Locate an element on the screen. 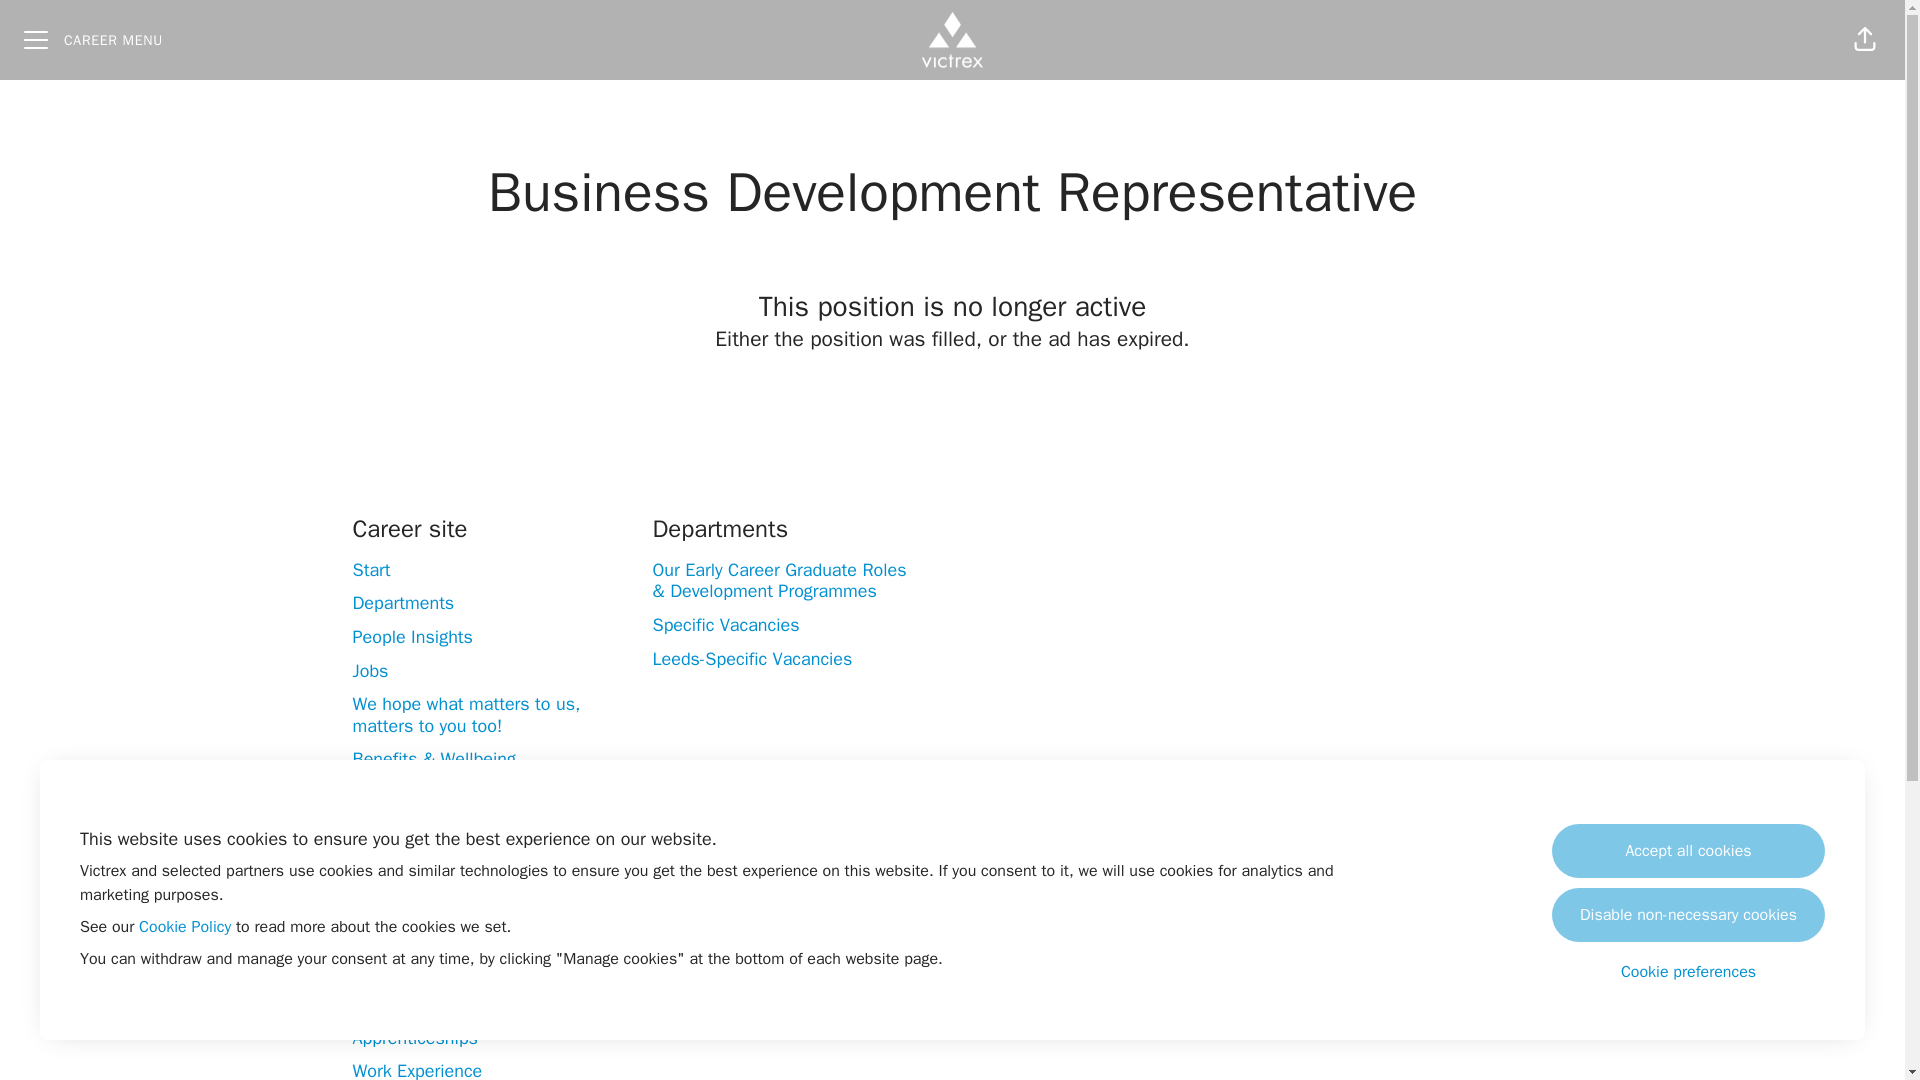  Living in The Fylde is located at coordinates (423, 792).